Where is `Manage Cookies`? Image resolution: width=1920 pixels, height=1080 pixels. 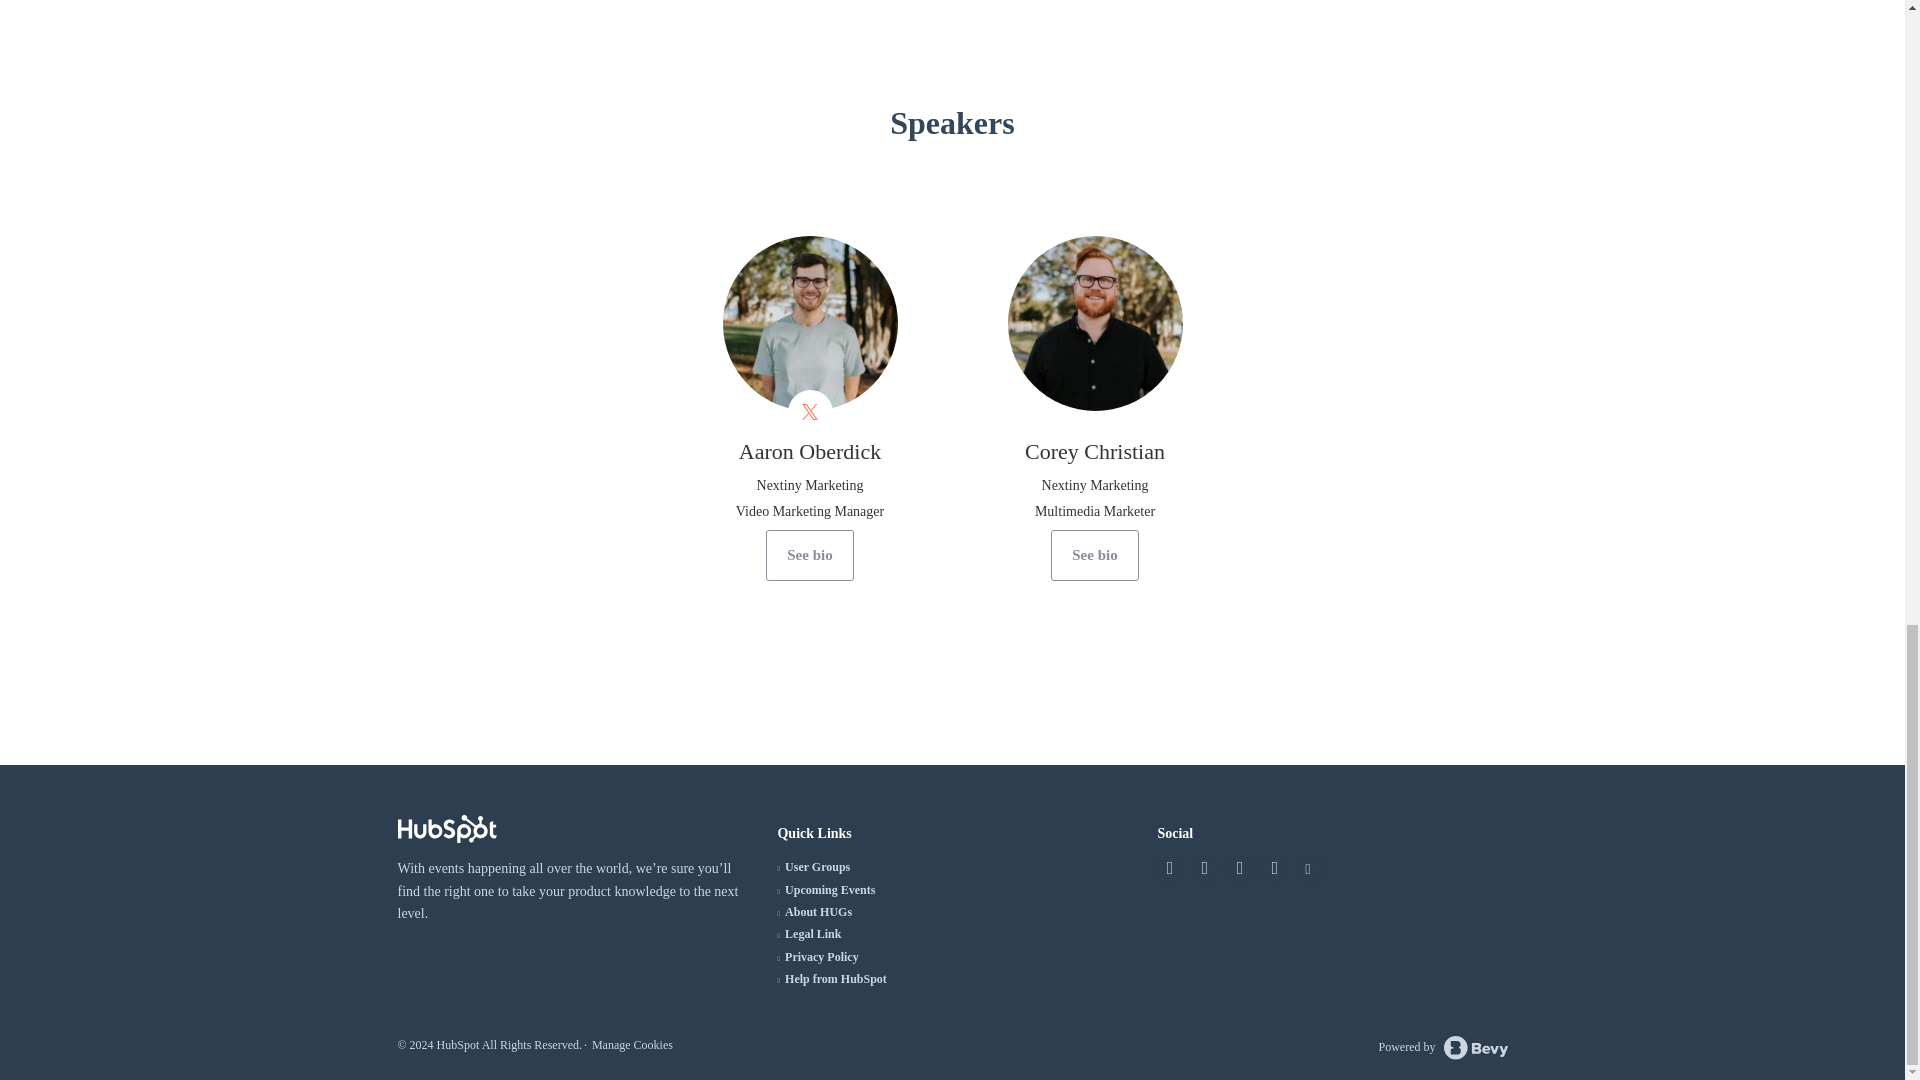
Manage Cookies is located at coordinates (632, 1044).